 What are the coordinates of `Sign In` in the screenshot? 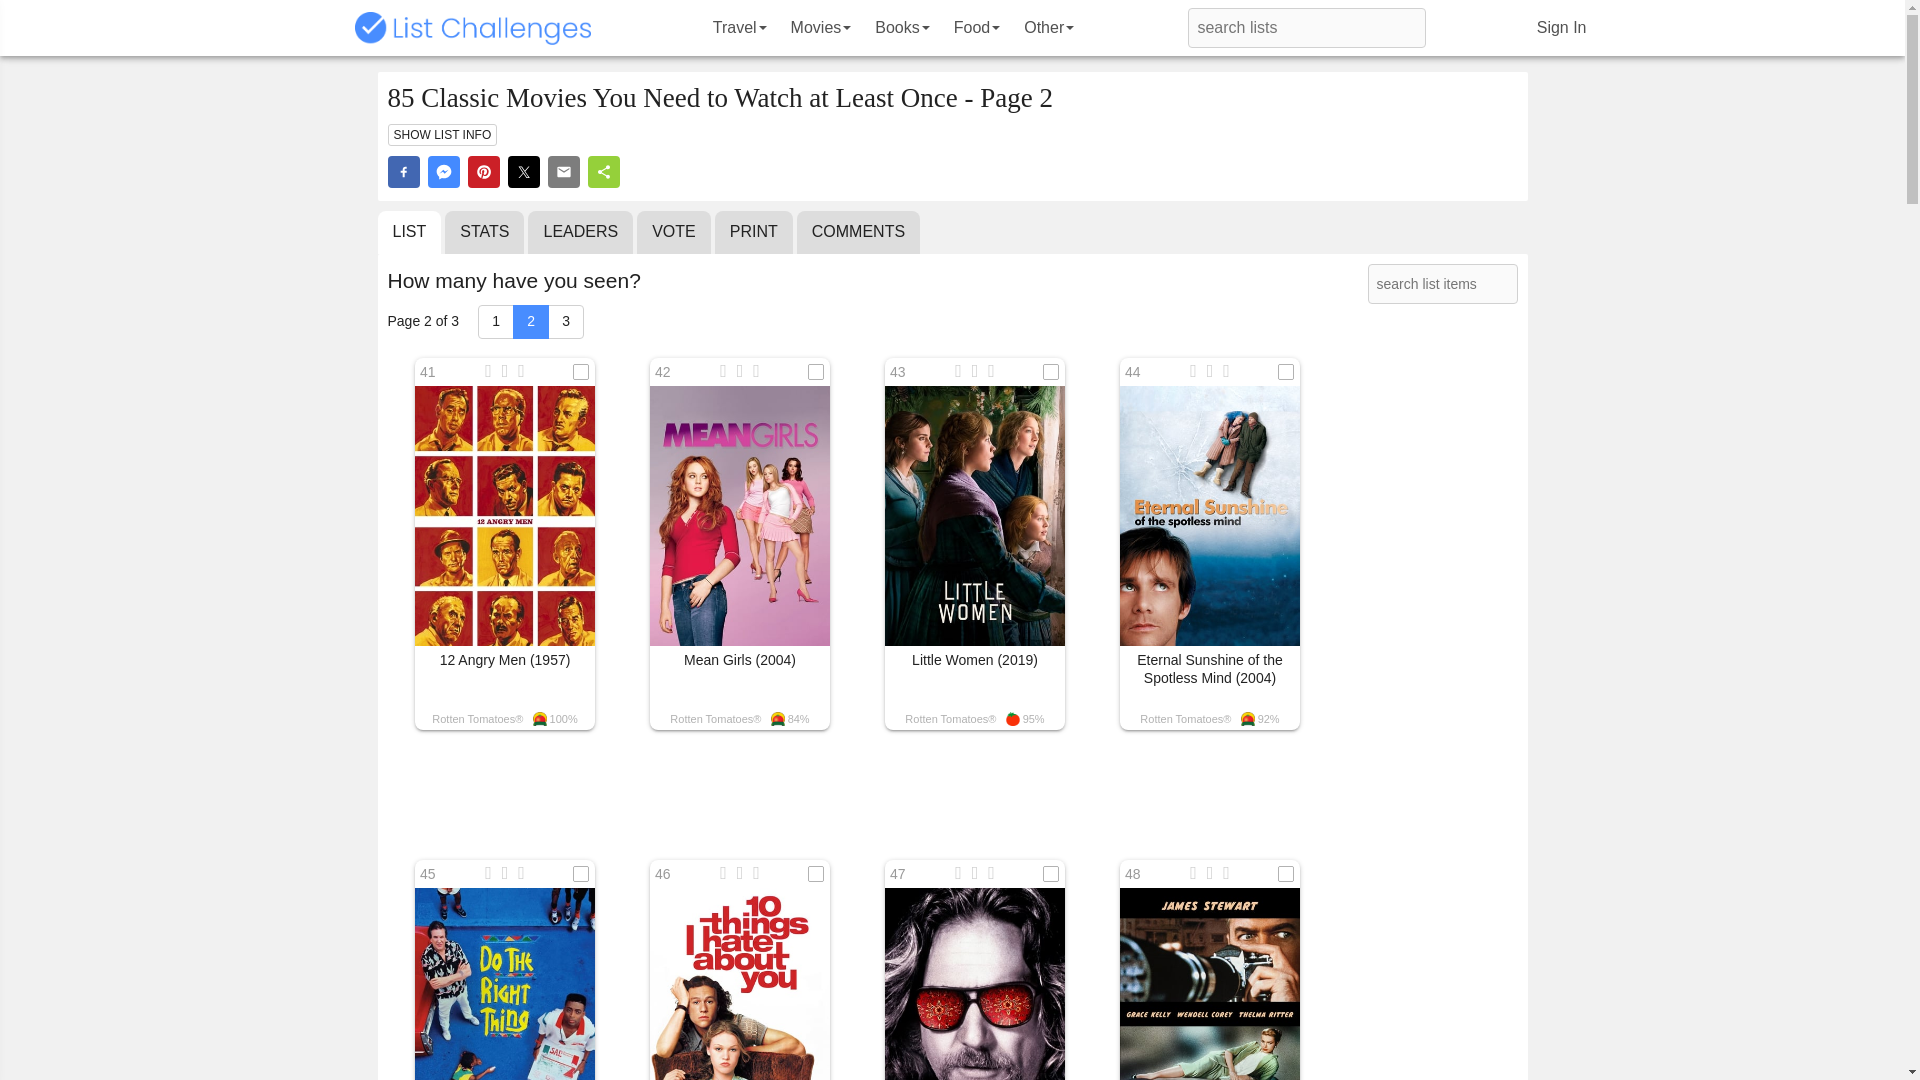 It's located at (1562, 28).